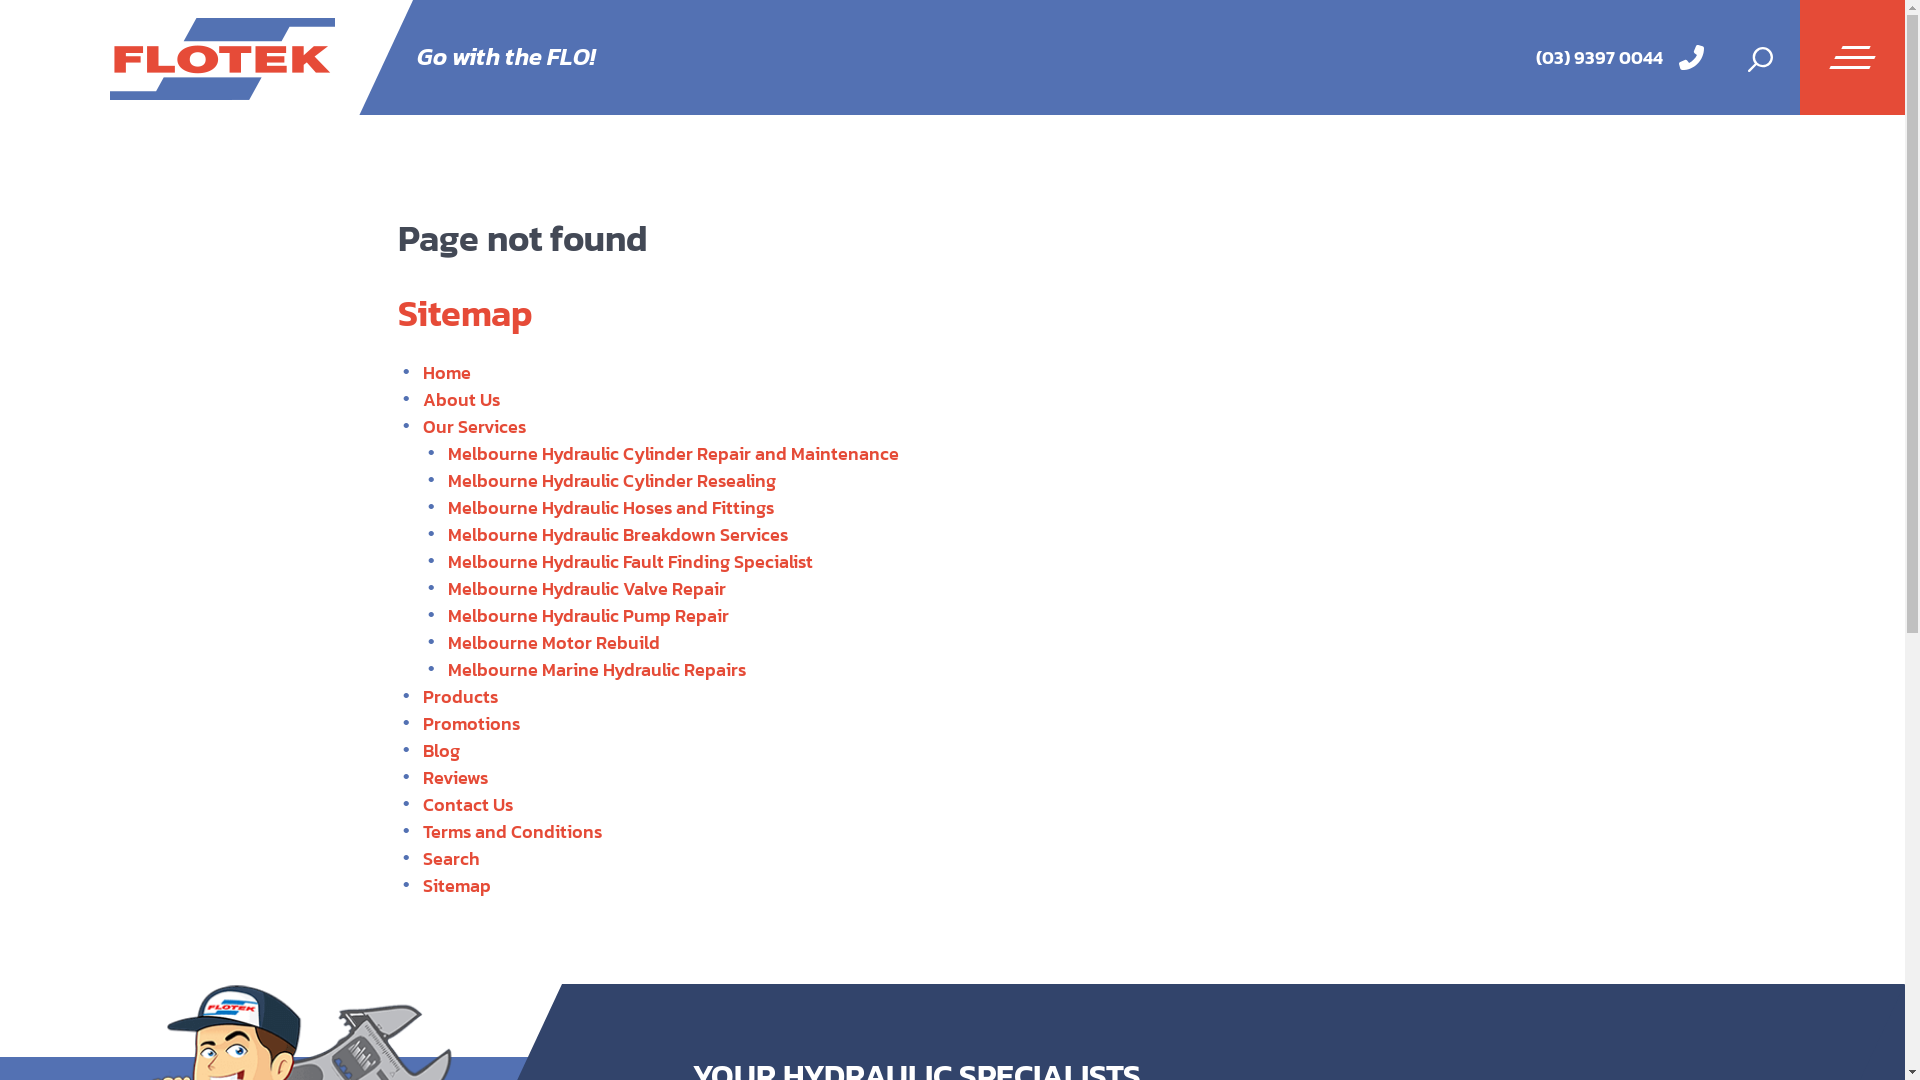 This screenshot has height=1080, width=1920. I want to click on Melbourne Marine Hydraulic Repairs, so click(597, 670).